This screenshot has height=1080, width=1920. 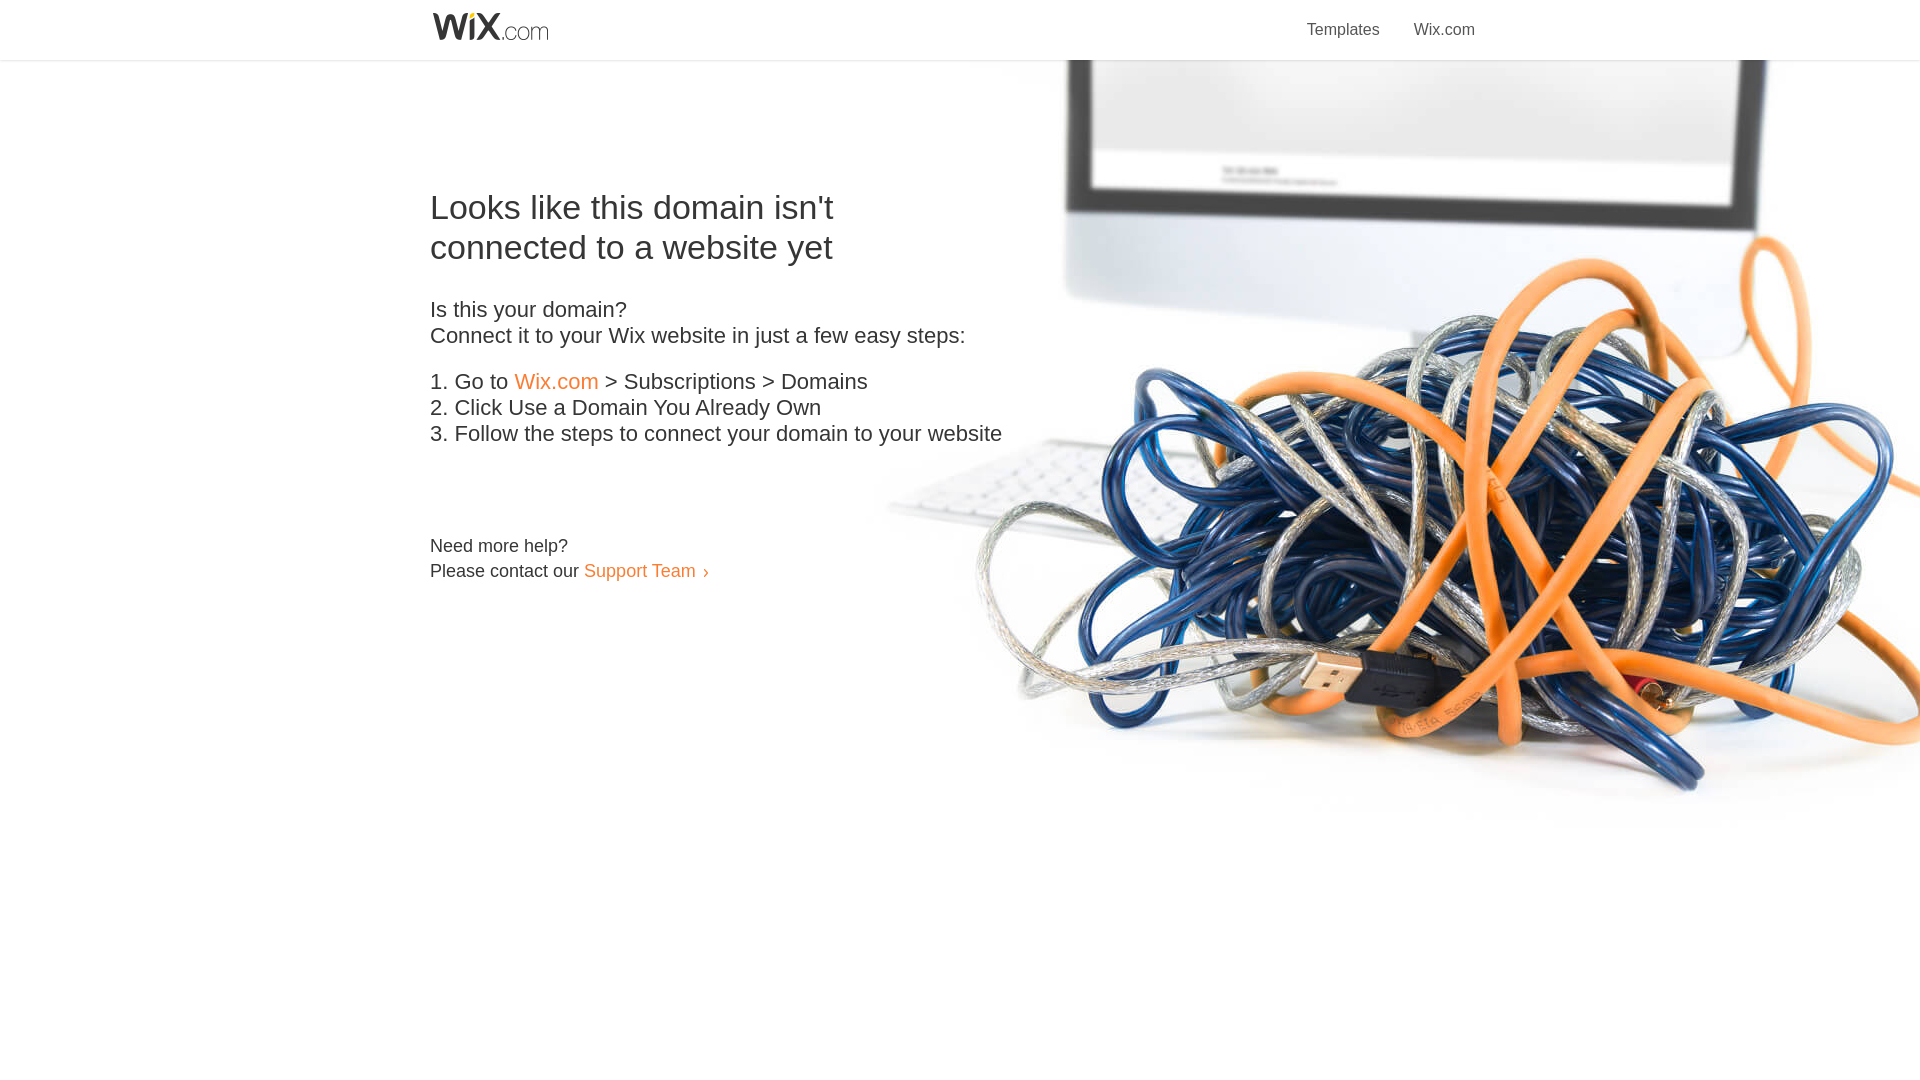 What do you see at coordinates (1344, 18) in the screenshot?
I see `Templates` at bounding box center [1344, 18].